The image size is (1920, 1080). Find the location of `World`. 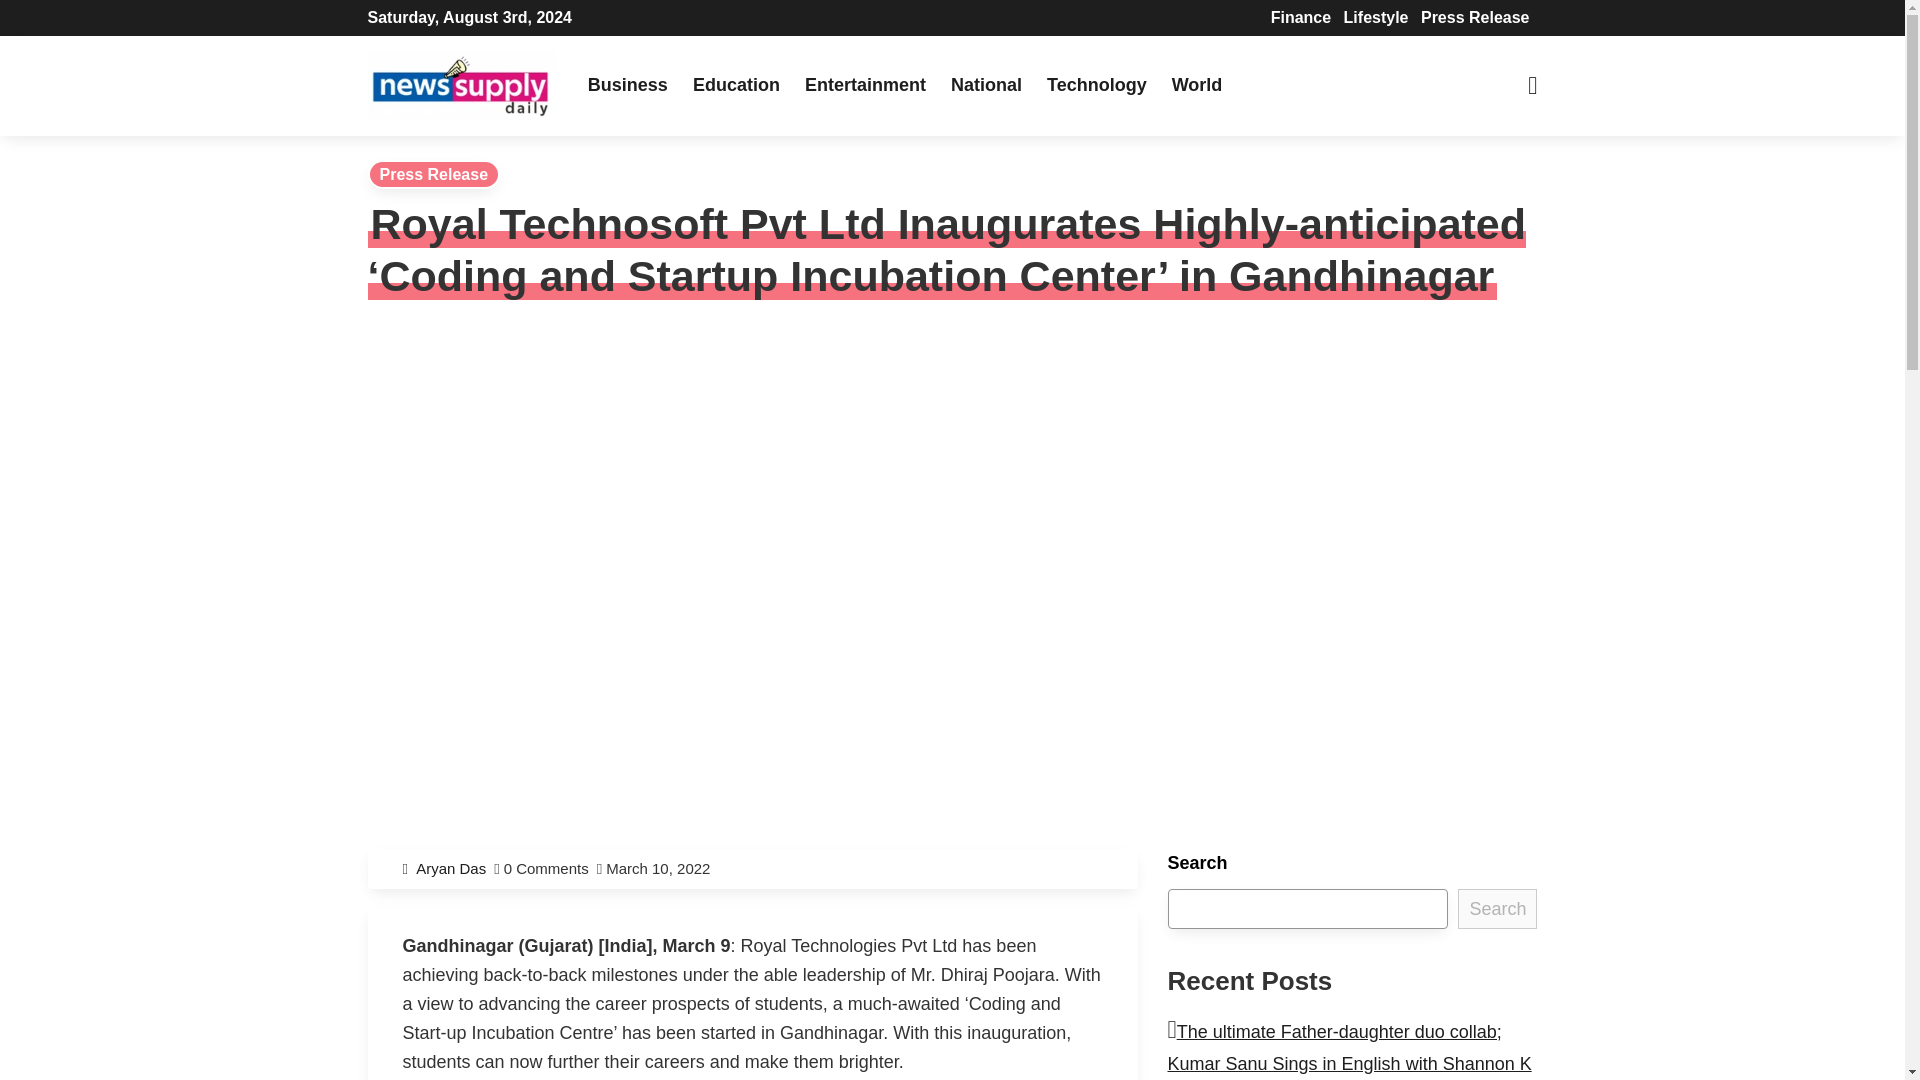

World is located at coordinates (1196, 84).